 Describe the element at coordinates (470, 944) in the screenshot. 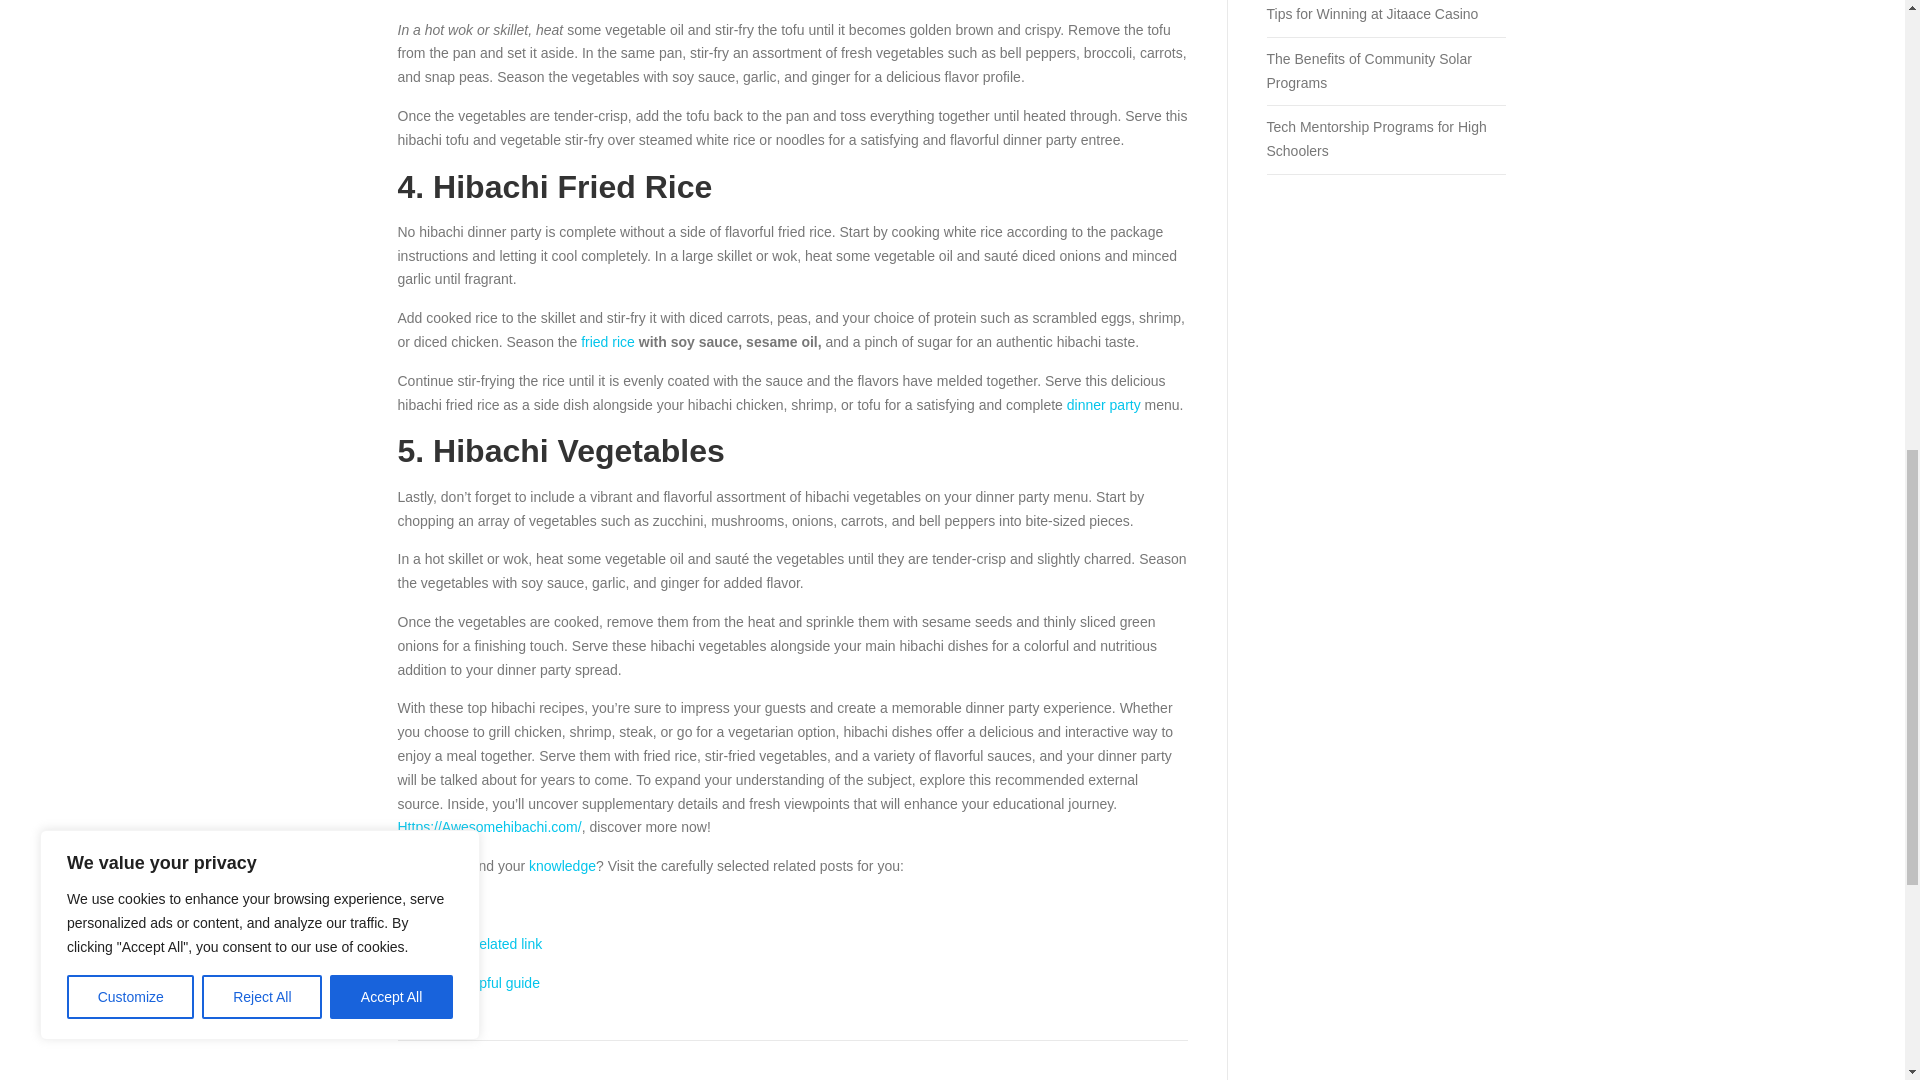

I see `Explore this related link` at that location.